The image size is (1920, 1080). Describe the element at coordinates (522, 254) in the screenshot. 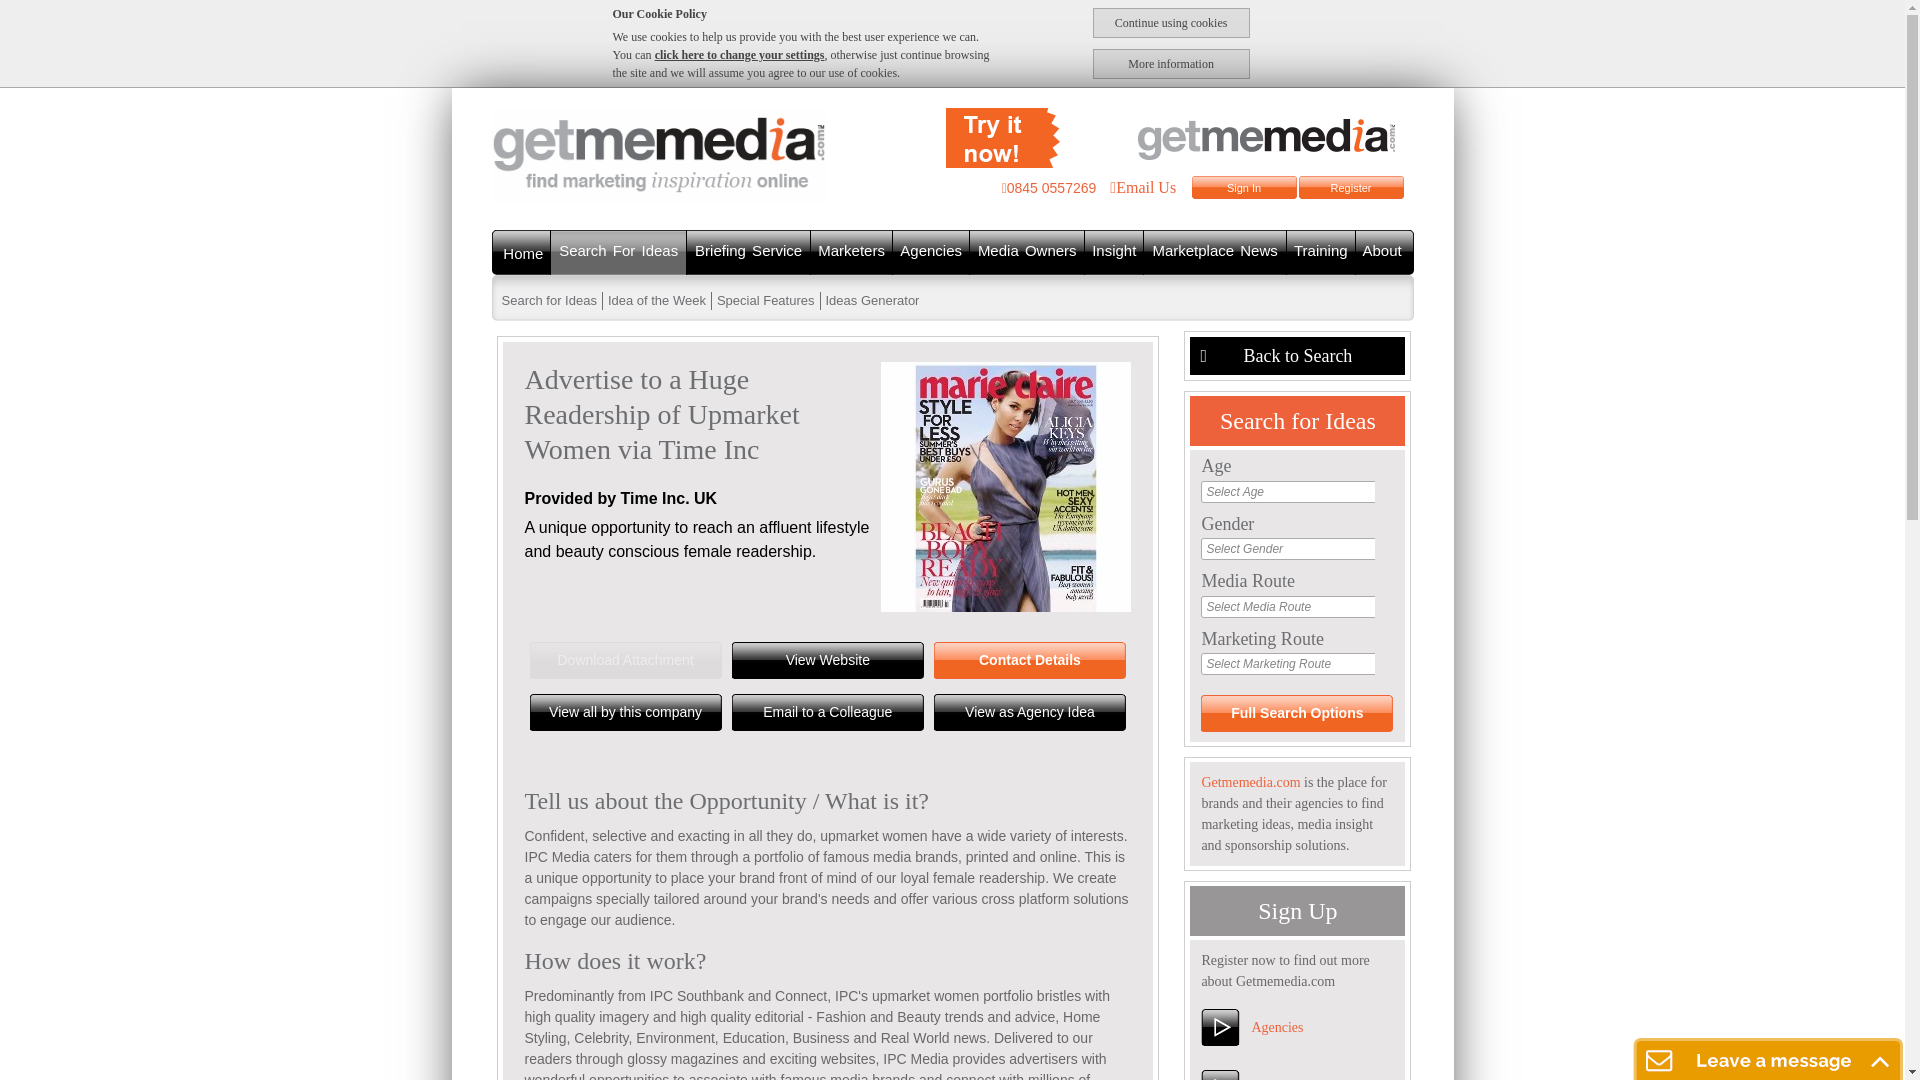

I see `Home` at that location.